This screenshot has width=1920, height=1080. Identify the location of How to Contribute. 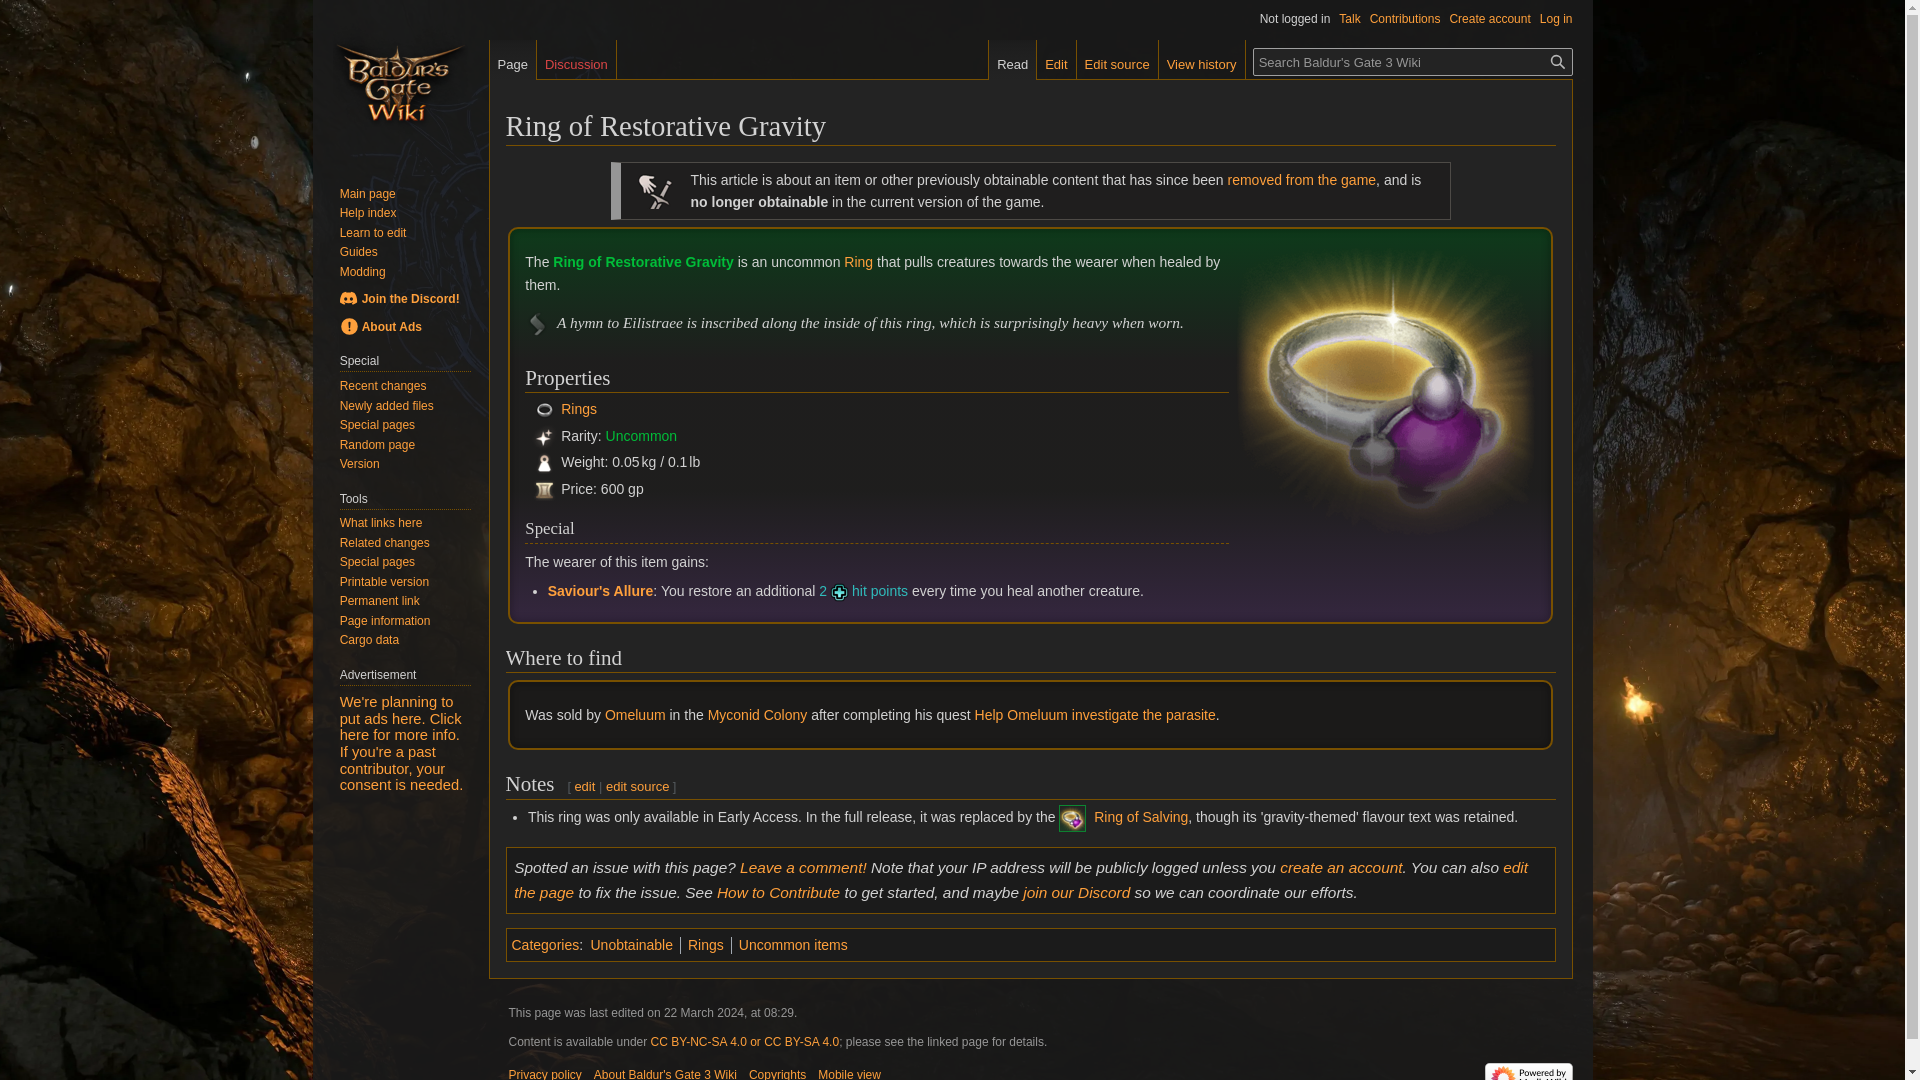
(778, 892).